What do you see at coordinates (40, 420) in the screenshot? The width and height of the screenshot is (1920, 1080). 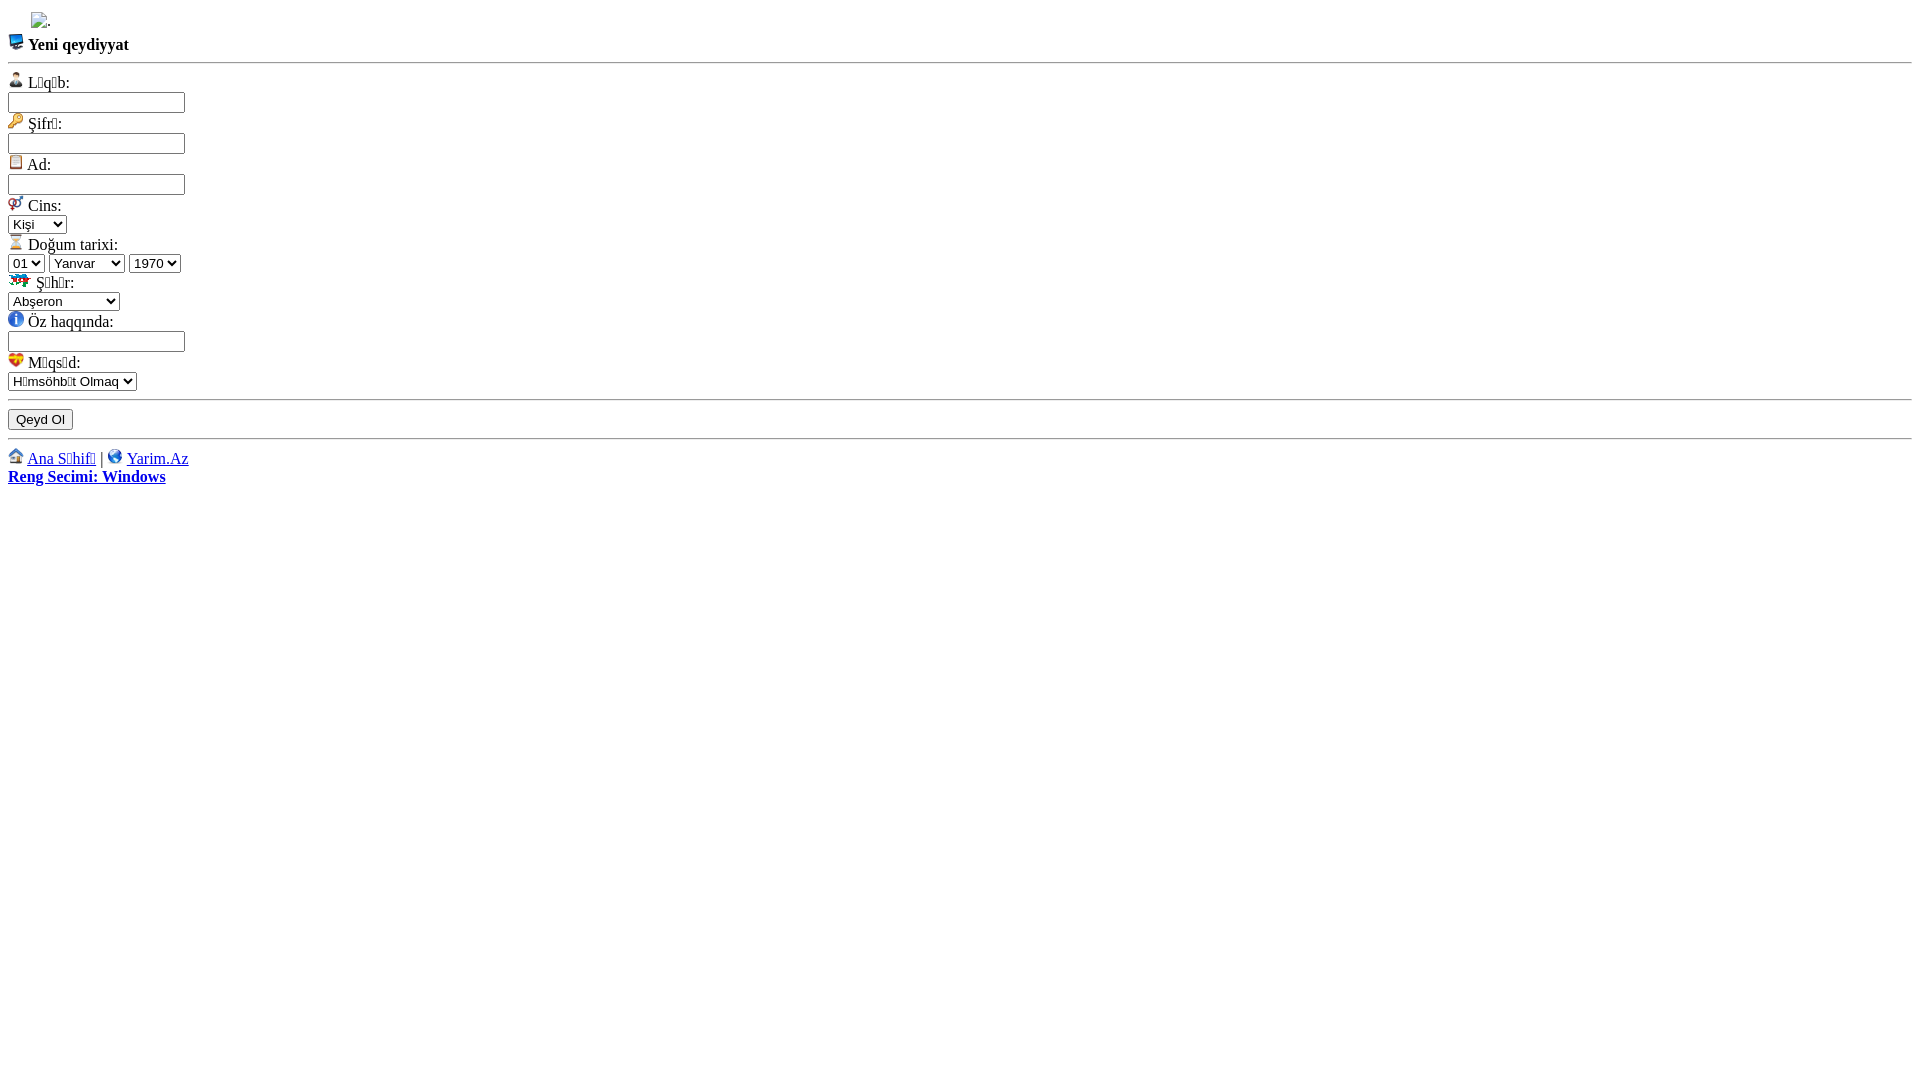 I see `Qeyd Ol` at bounding box center [40, 420].